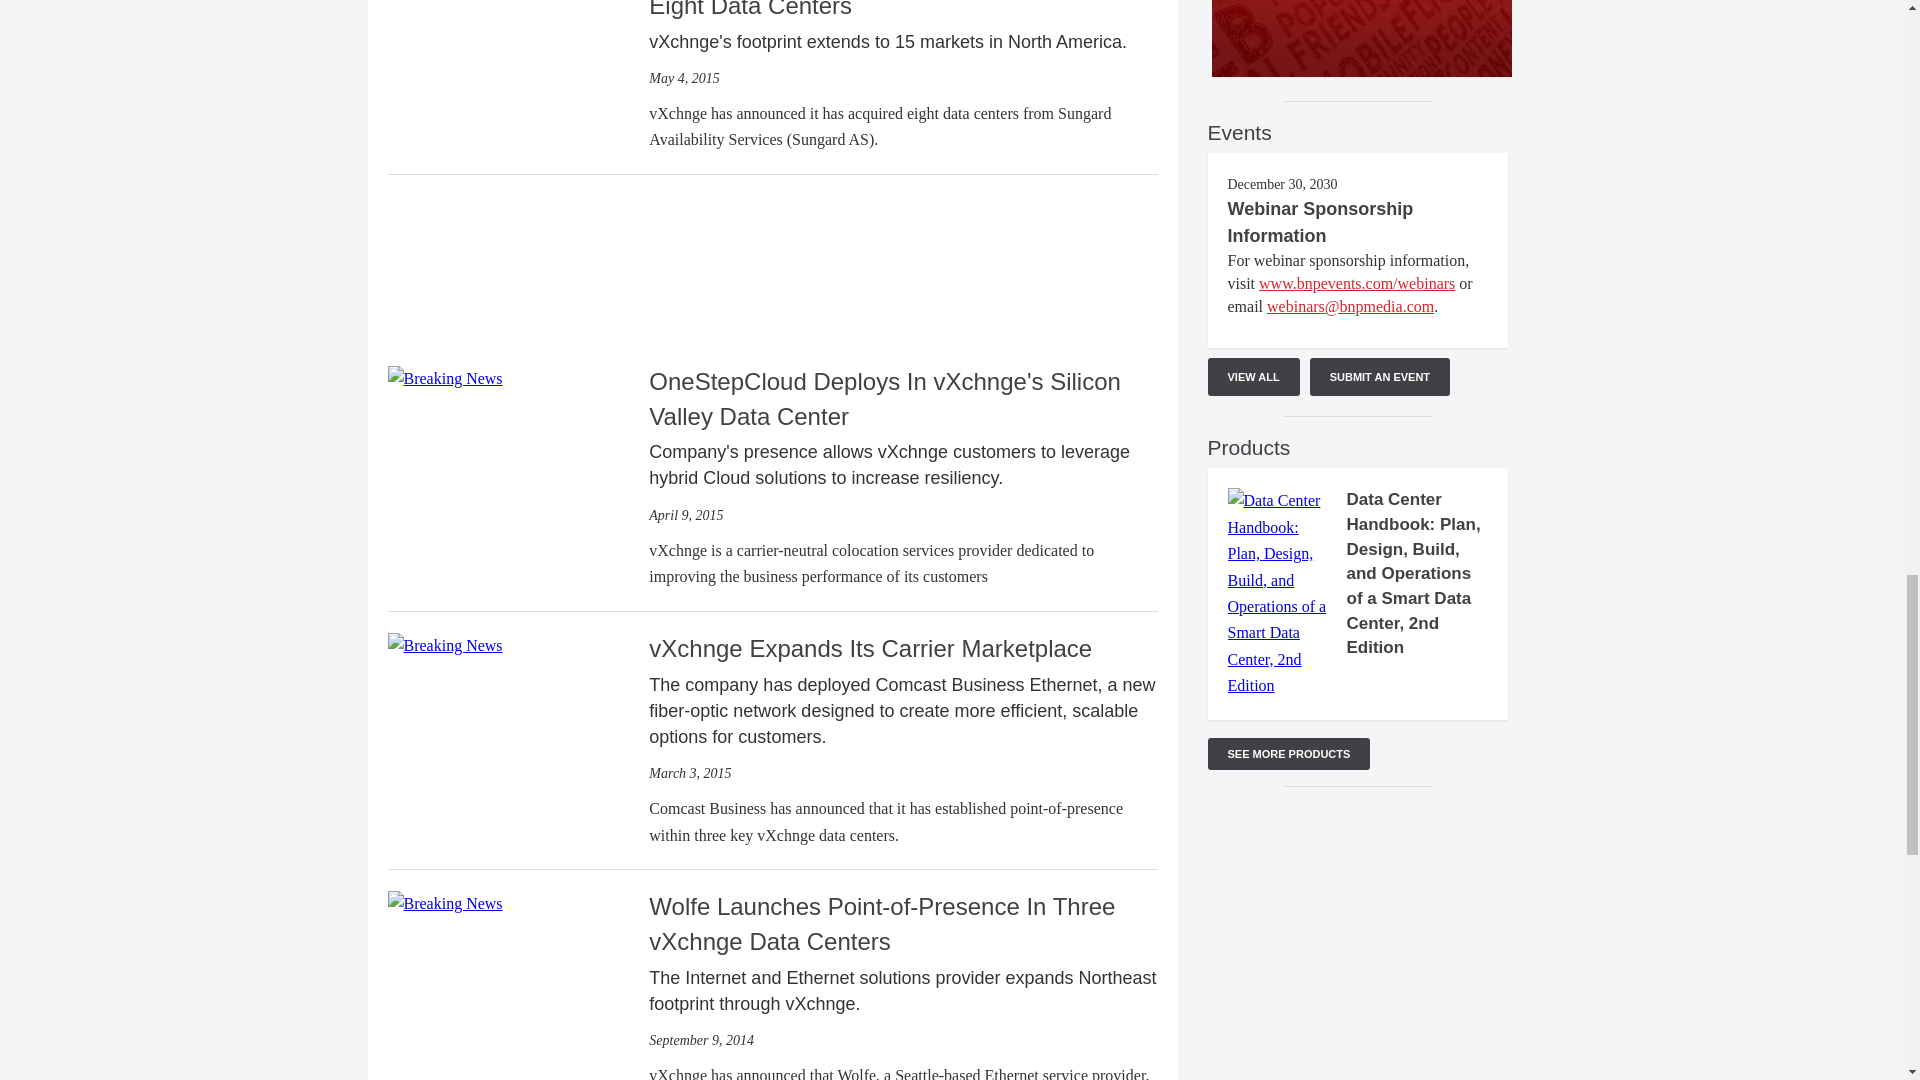 The height and width of the screenshot is (1080, 1920). Describe the element at coordinates (445, 377) in the screenshot. I see `OneStepCloud Deploys In vXchnge's Silicon Valley Data Center` at that location.